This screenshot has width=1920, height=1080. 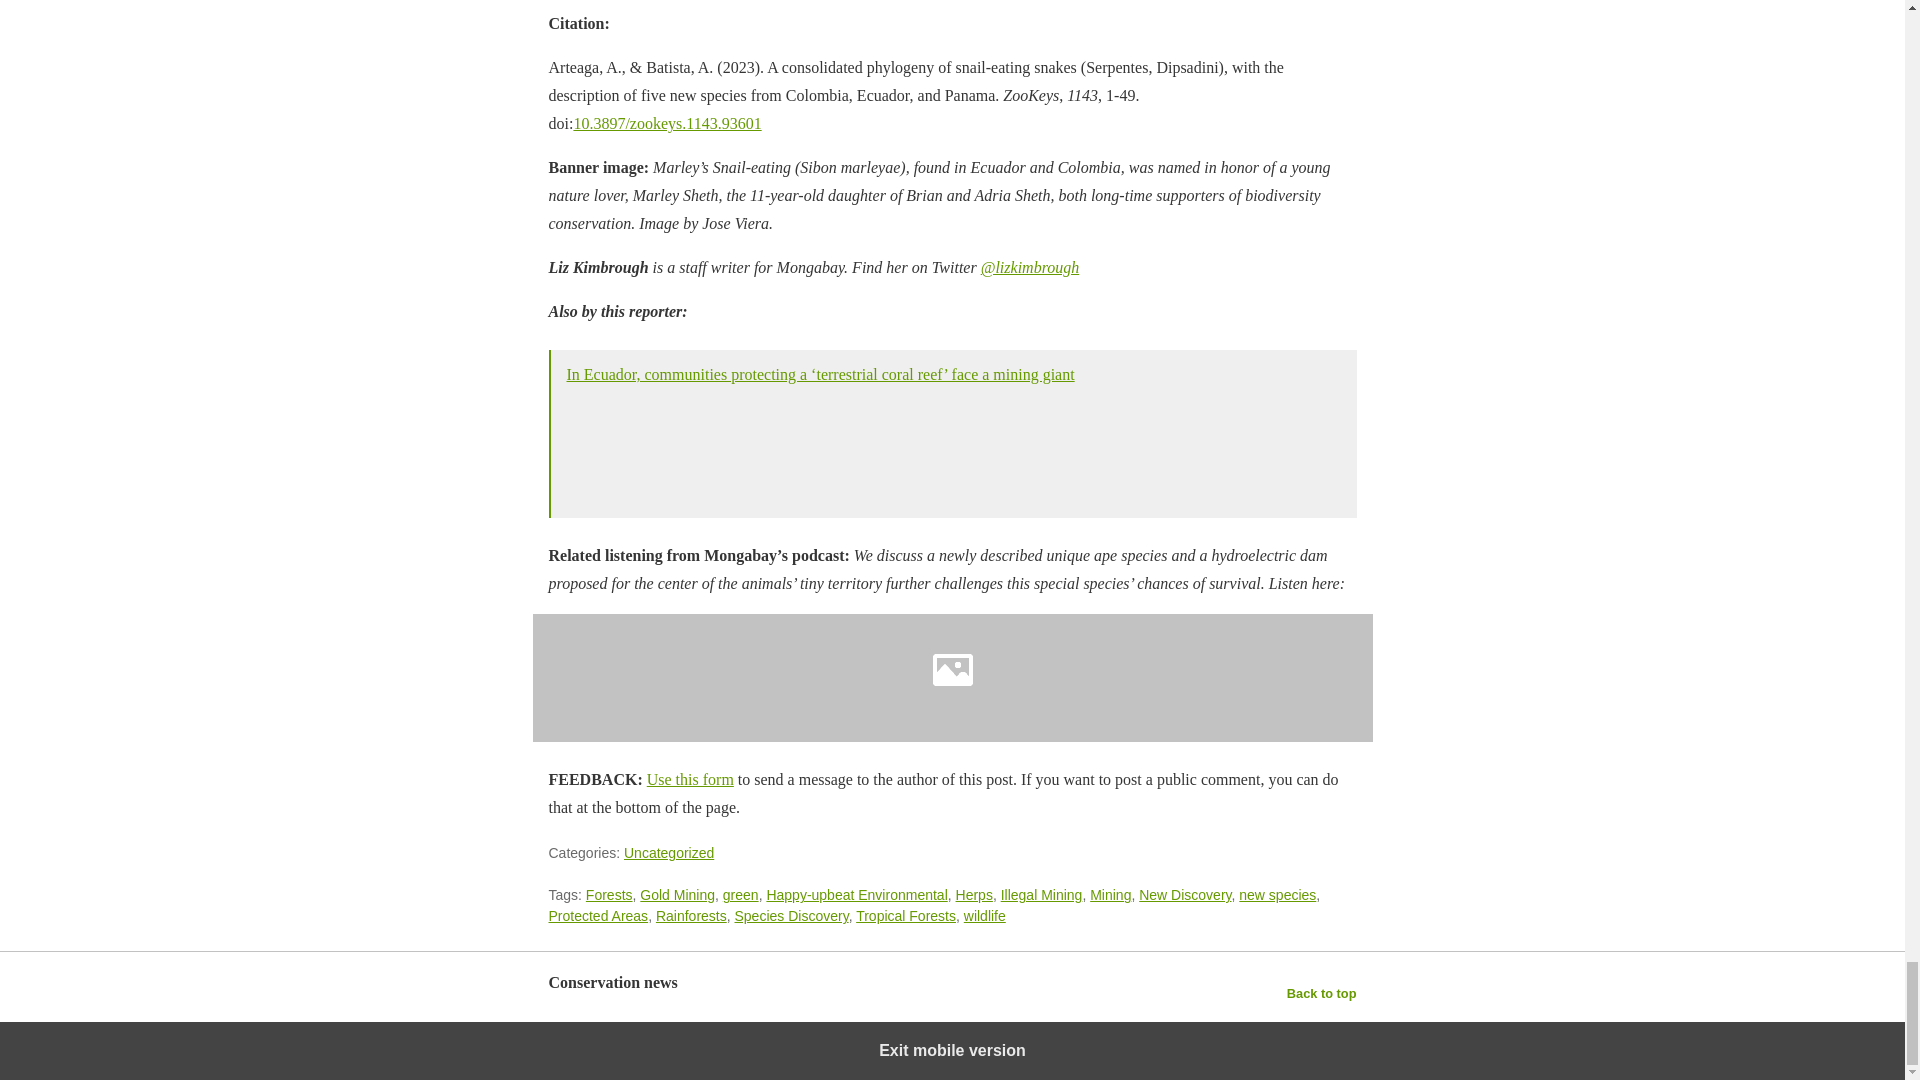 What do you see at coordinates (740, 894) in the screenshot?
I see `green` at bounding box center [740, 894].